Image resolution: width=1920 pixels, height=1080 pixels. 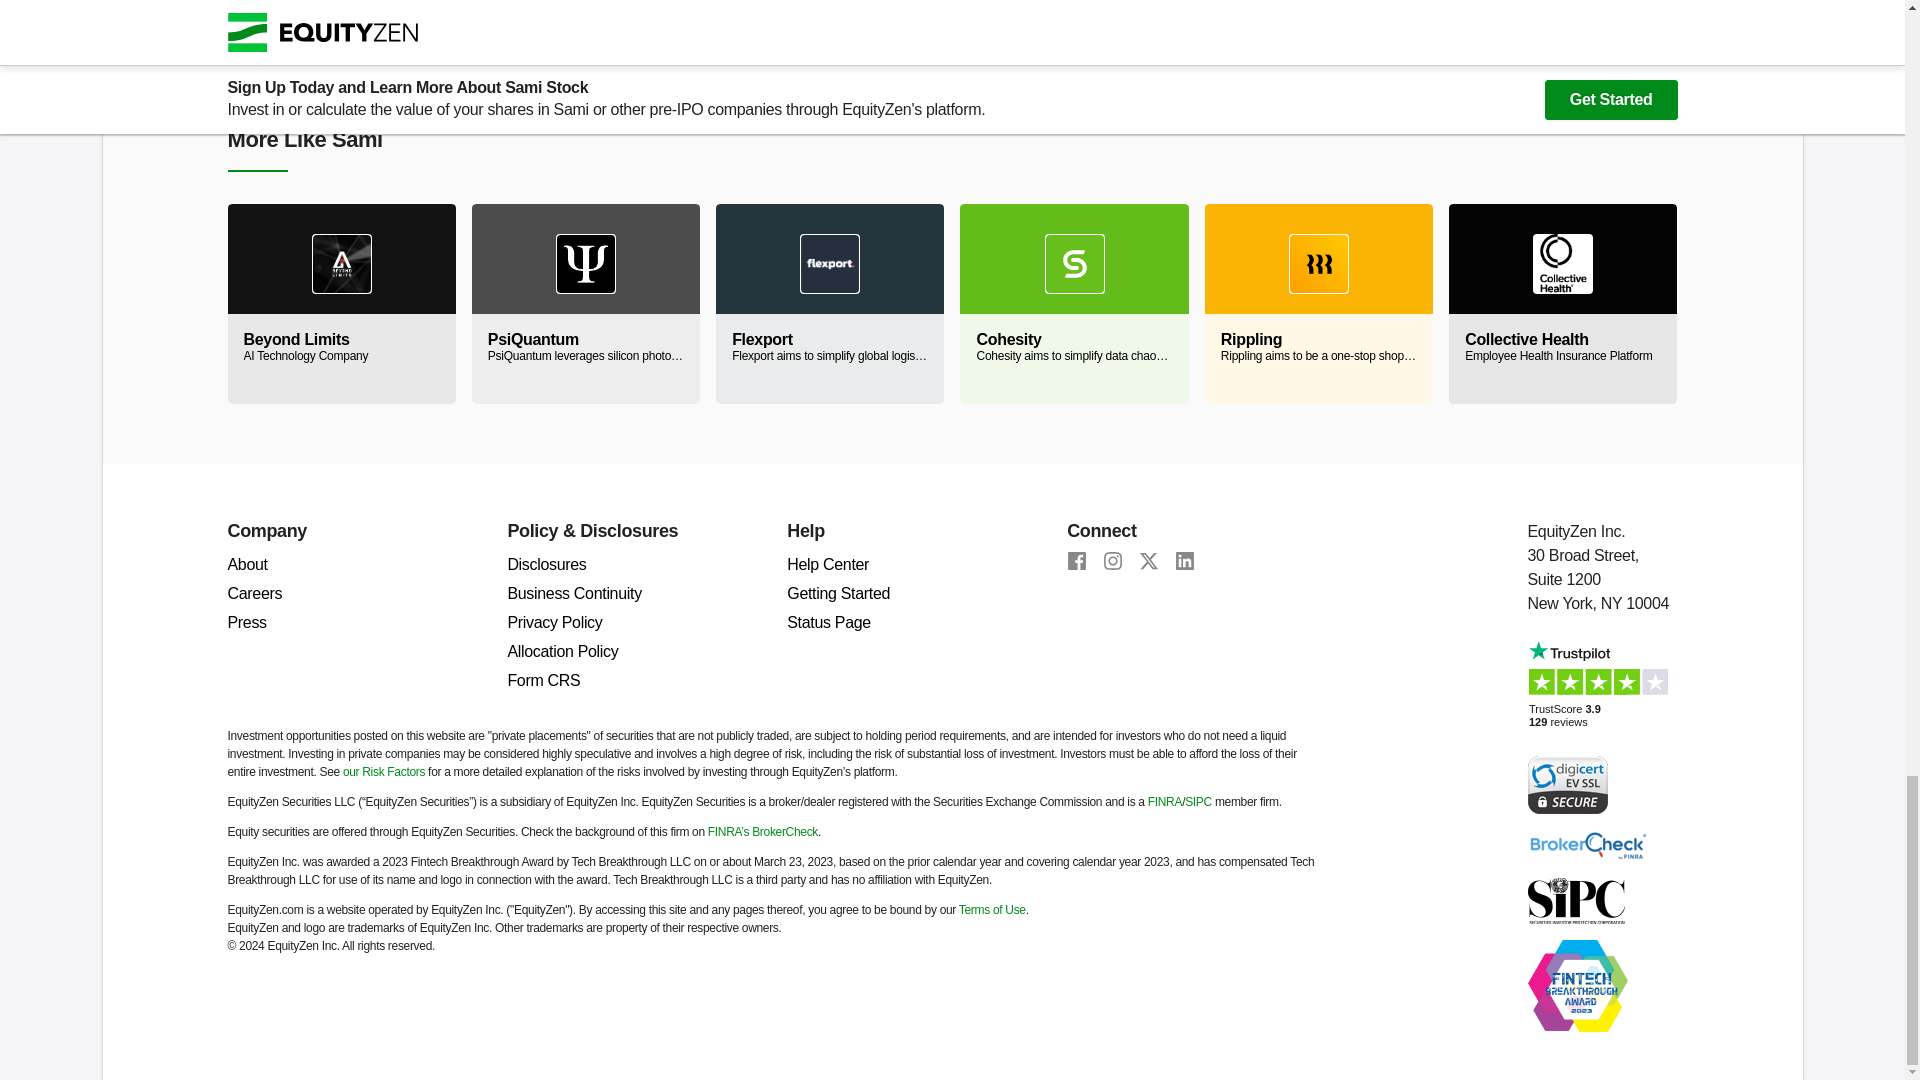 I want to click on Press, so click(x=247, y=622).